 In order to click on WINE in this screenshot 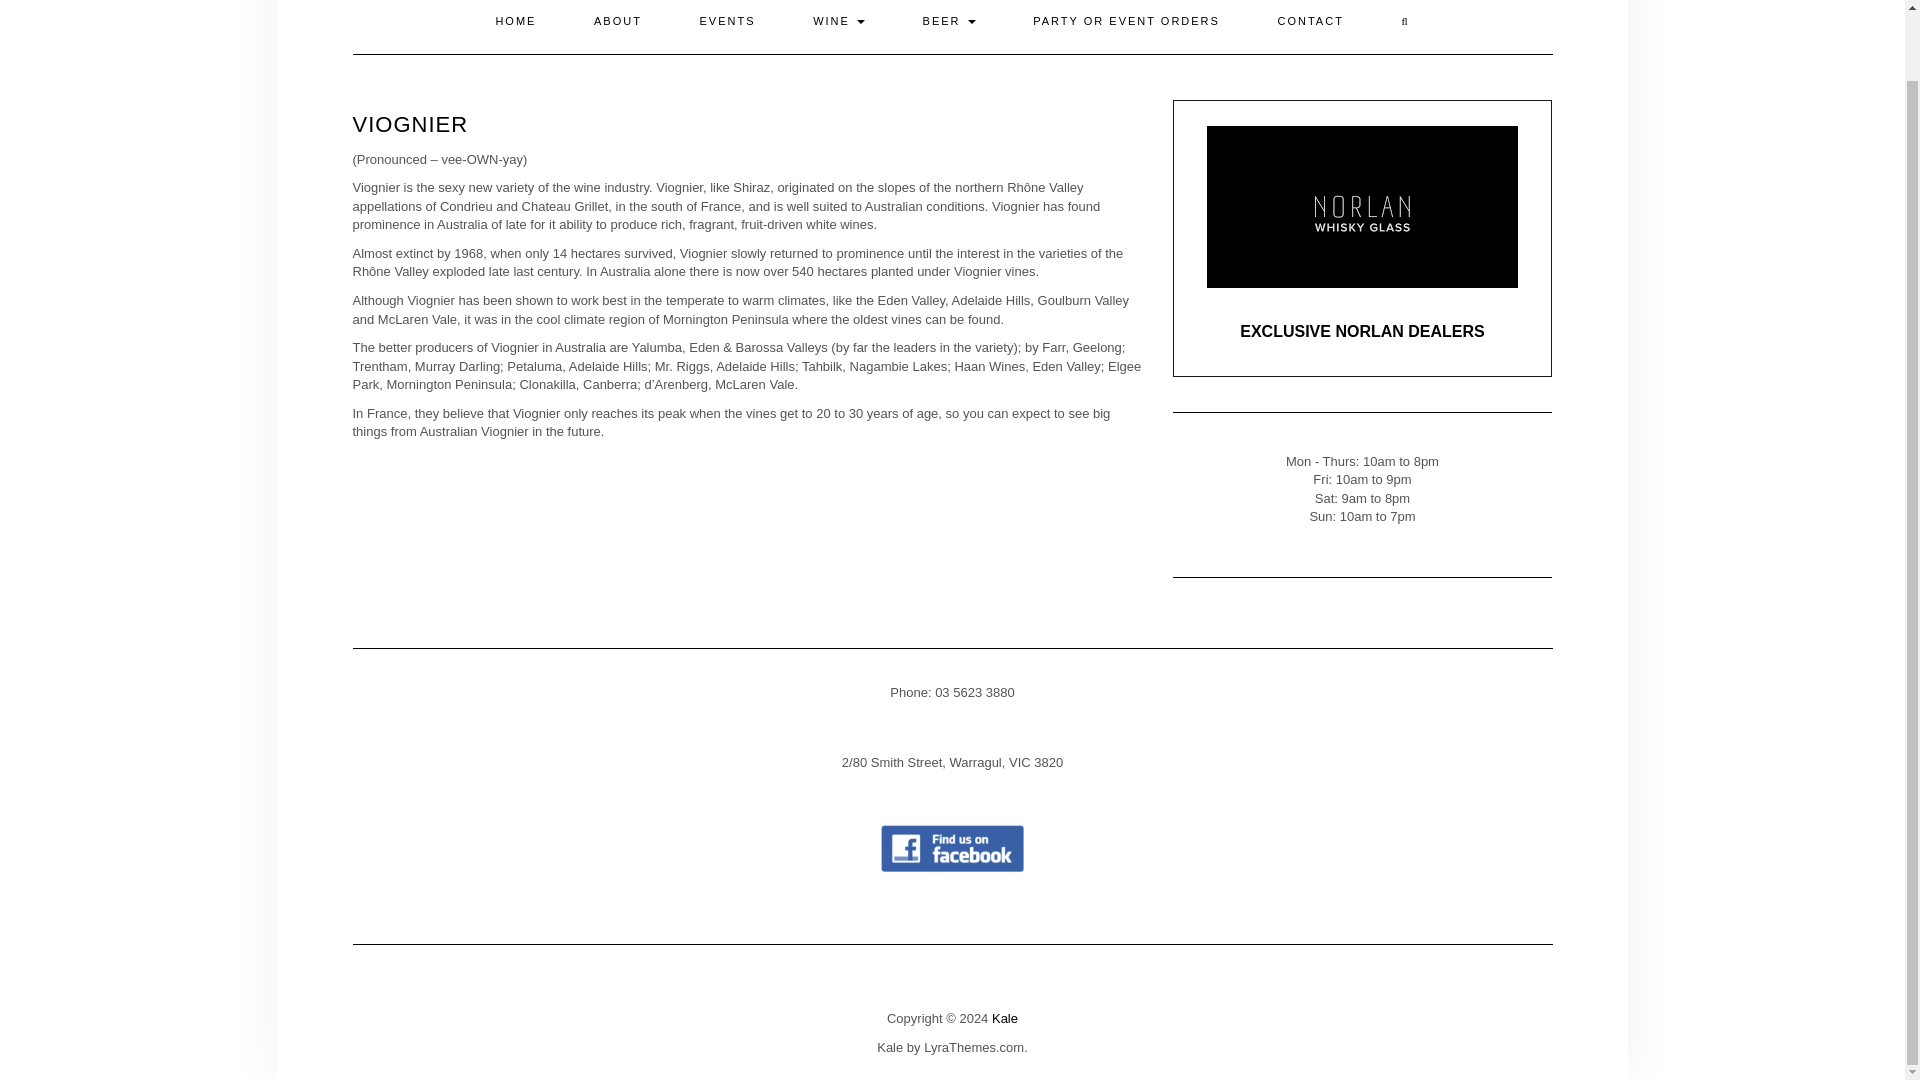, I will do `click(838, 27)`.